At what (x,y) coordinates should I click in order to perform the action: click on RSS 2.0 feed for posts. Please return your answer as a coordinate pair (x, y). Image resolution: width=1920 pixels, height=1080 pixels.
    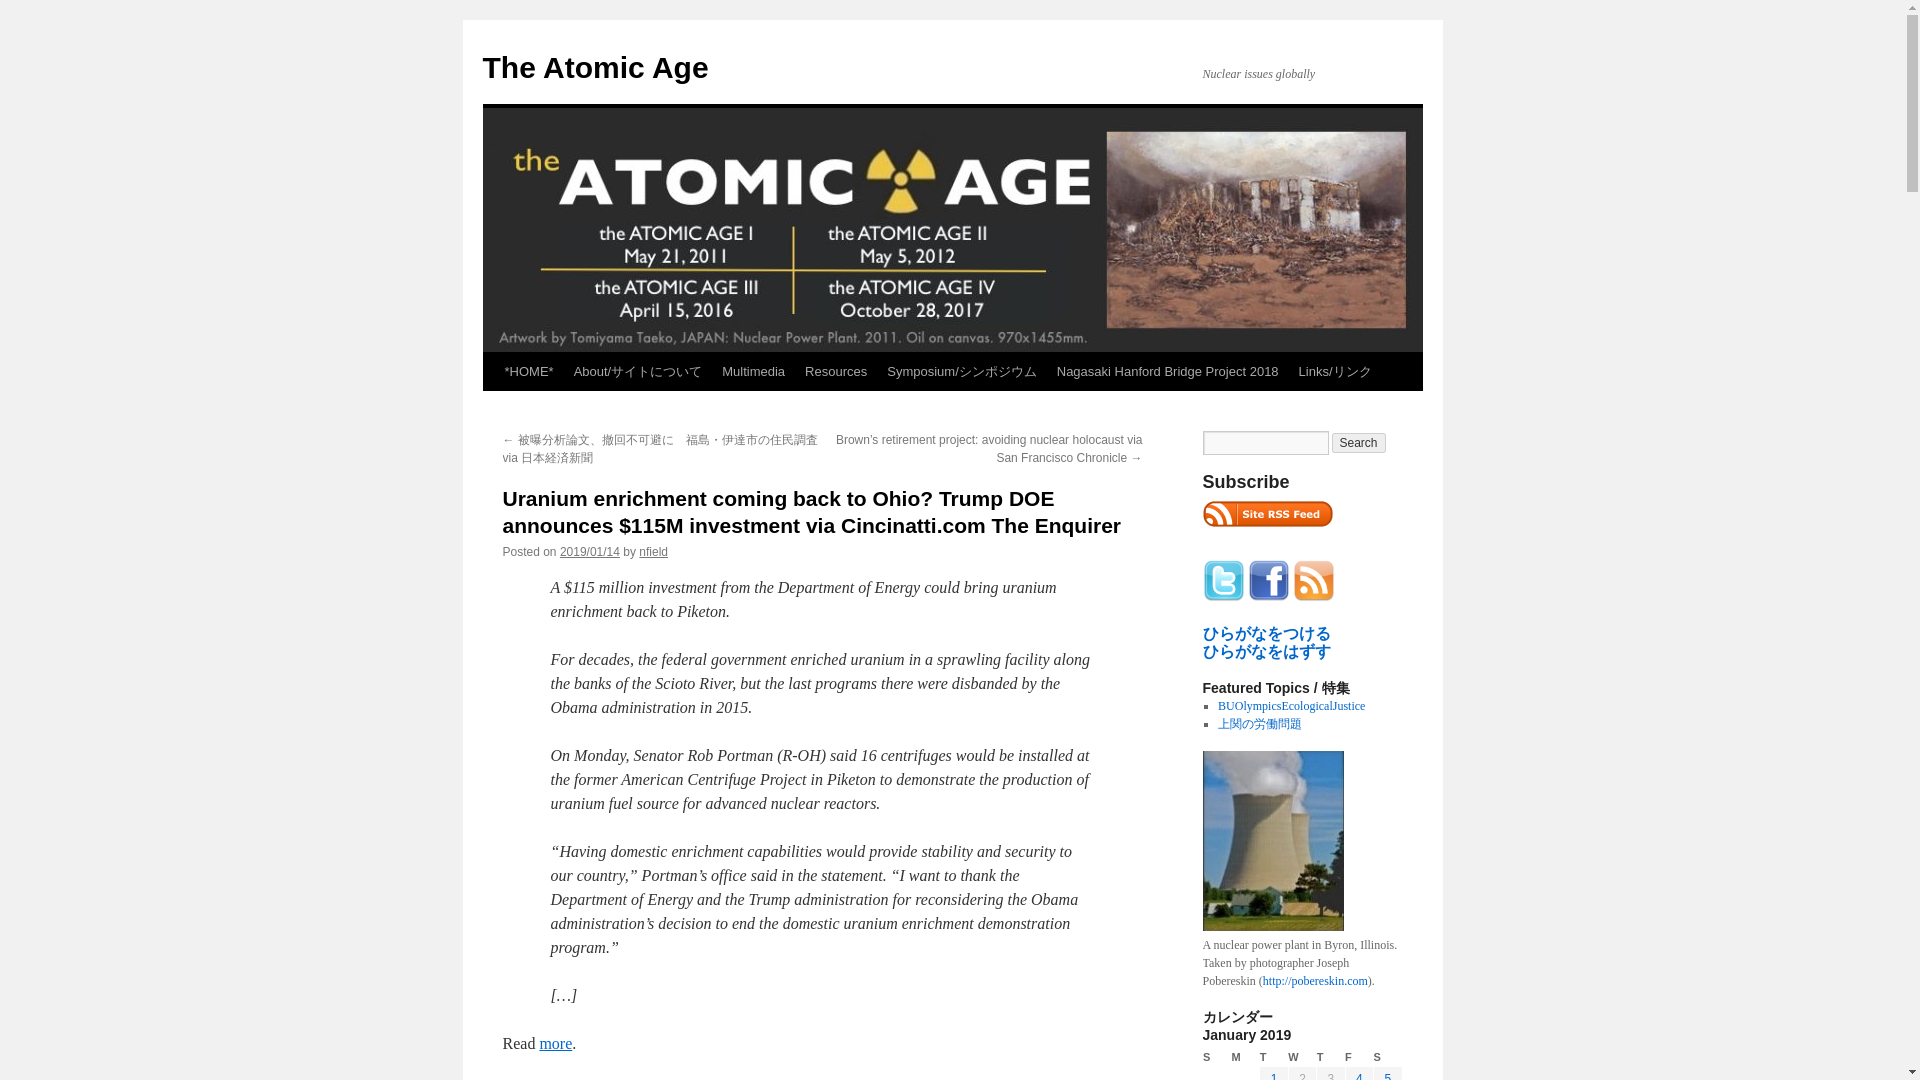
    Looking at the image, I should click on (1266, 532).